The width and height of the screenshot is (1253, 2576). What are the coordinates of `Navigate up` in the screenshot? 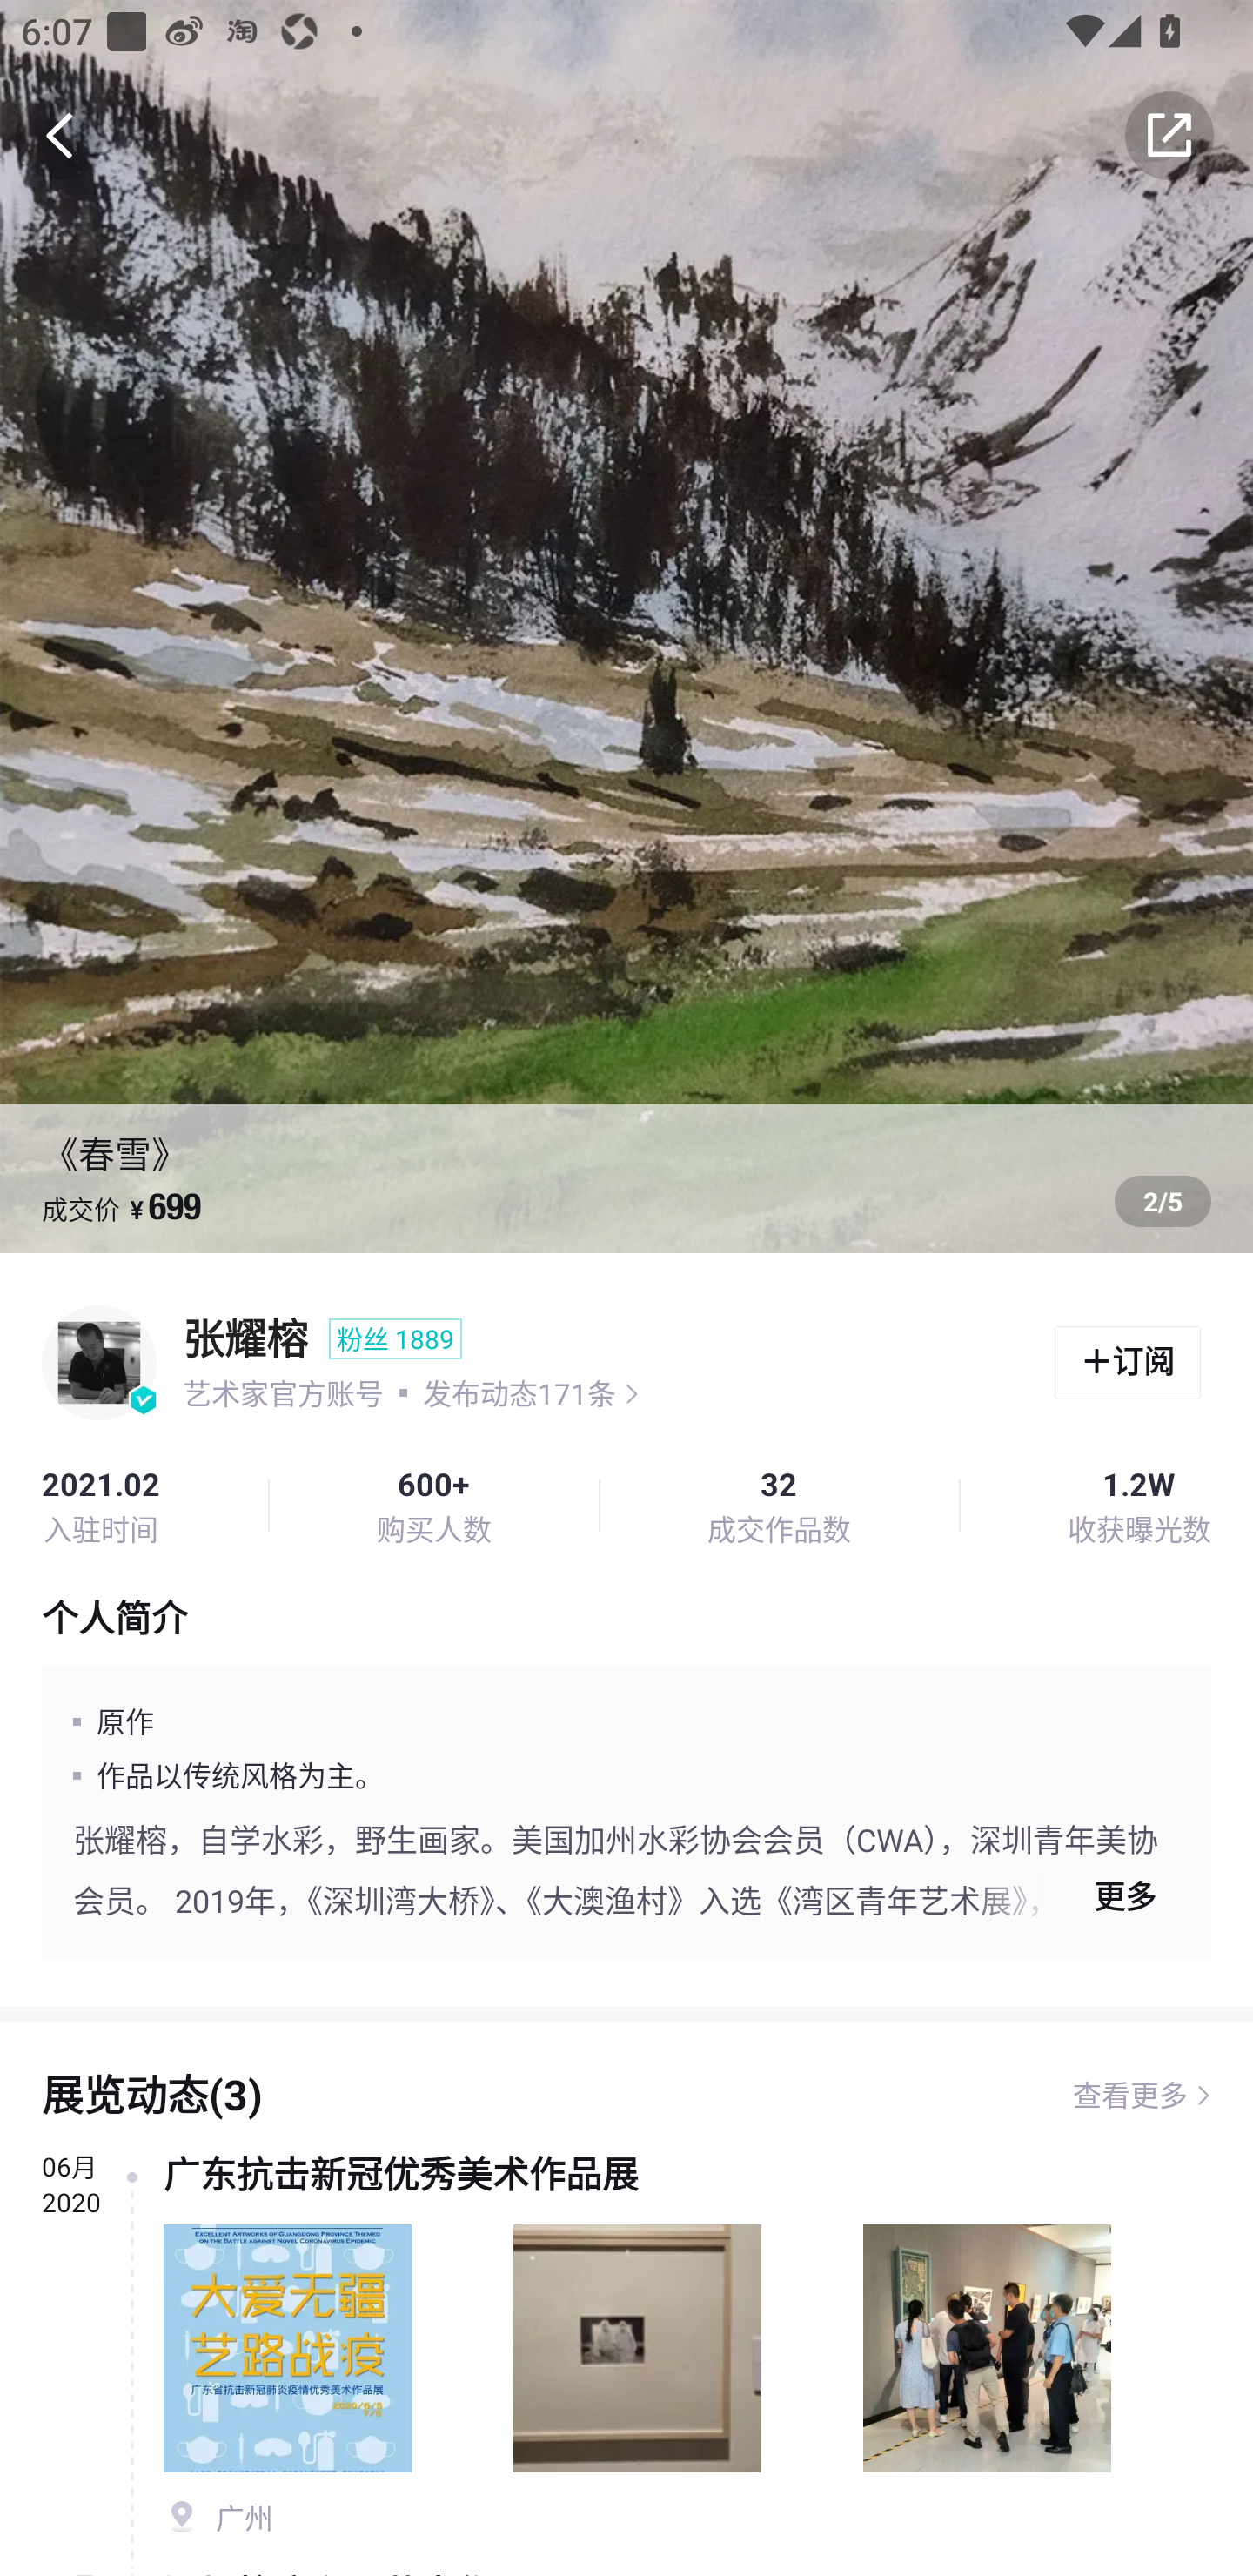 It's located at (60, 135).